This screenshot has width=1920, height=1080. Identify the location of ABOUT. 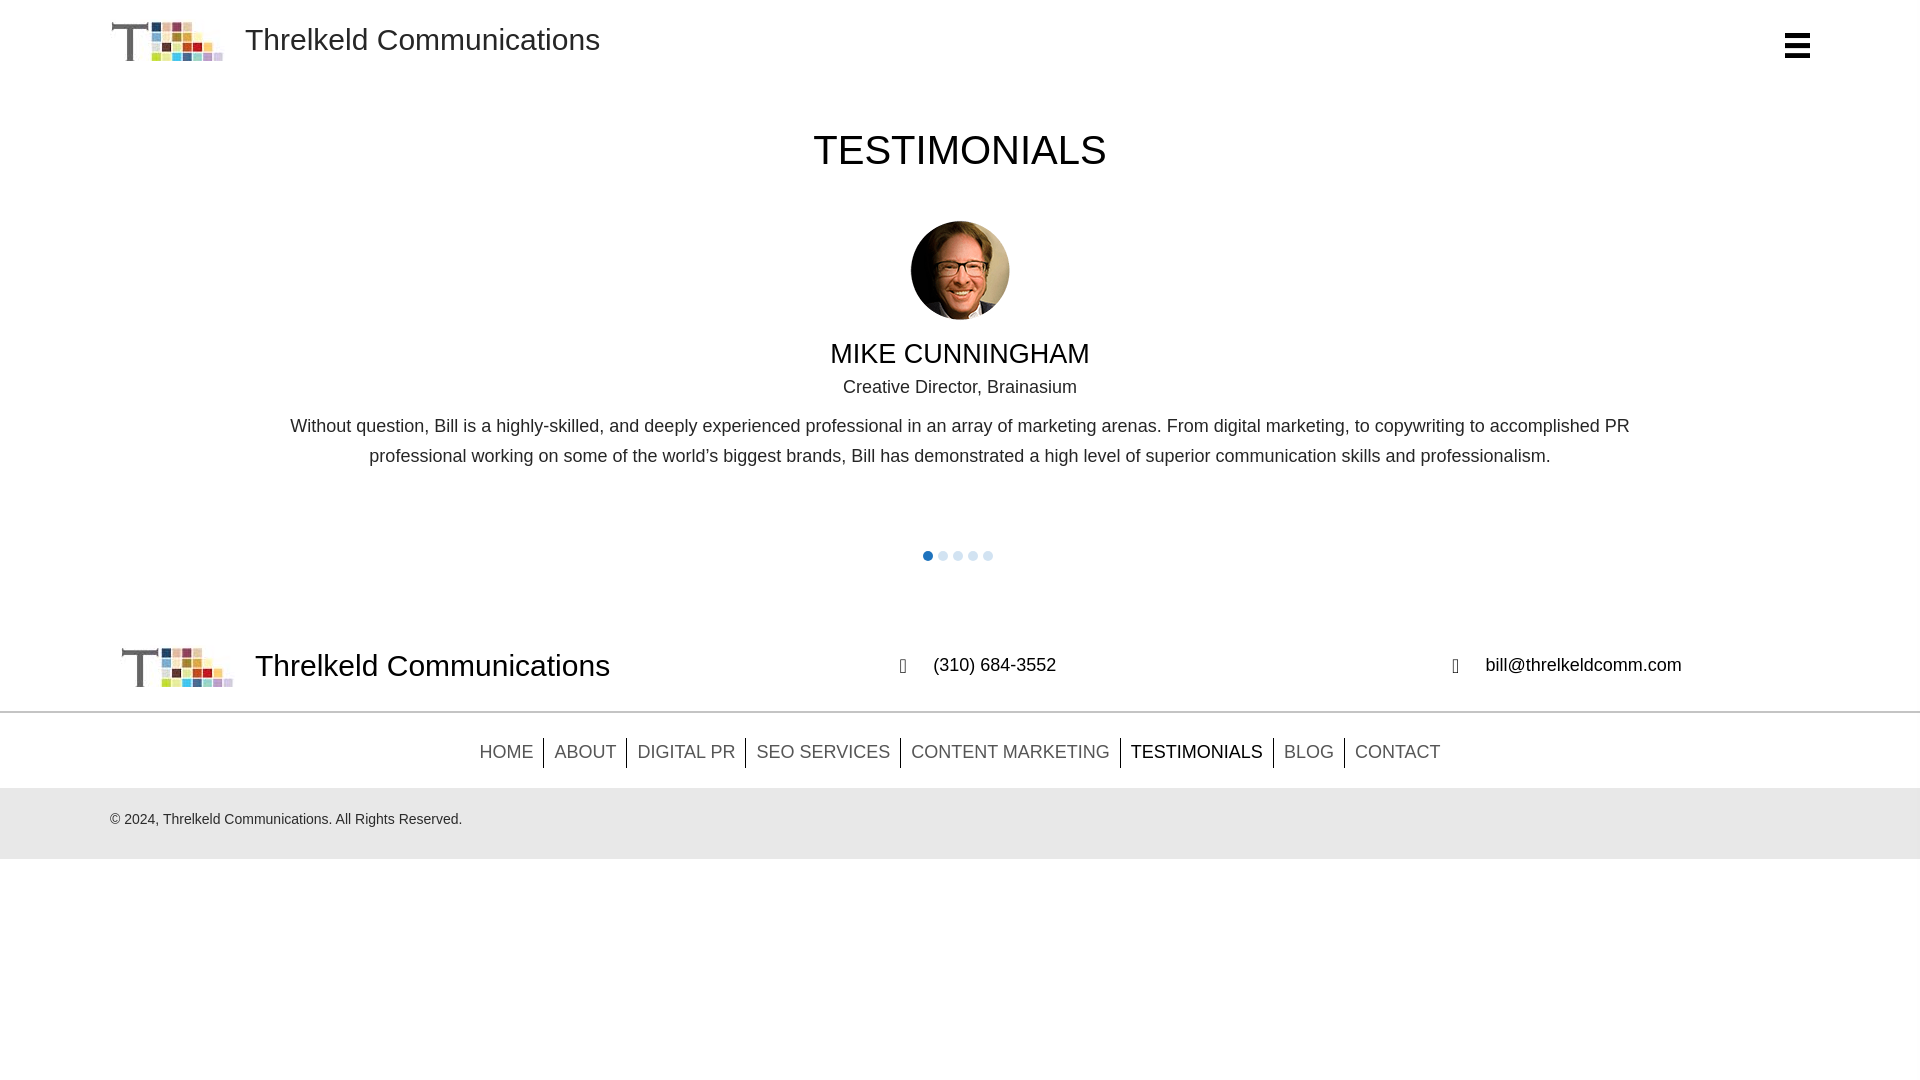
(584, 752).